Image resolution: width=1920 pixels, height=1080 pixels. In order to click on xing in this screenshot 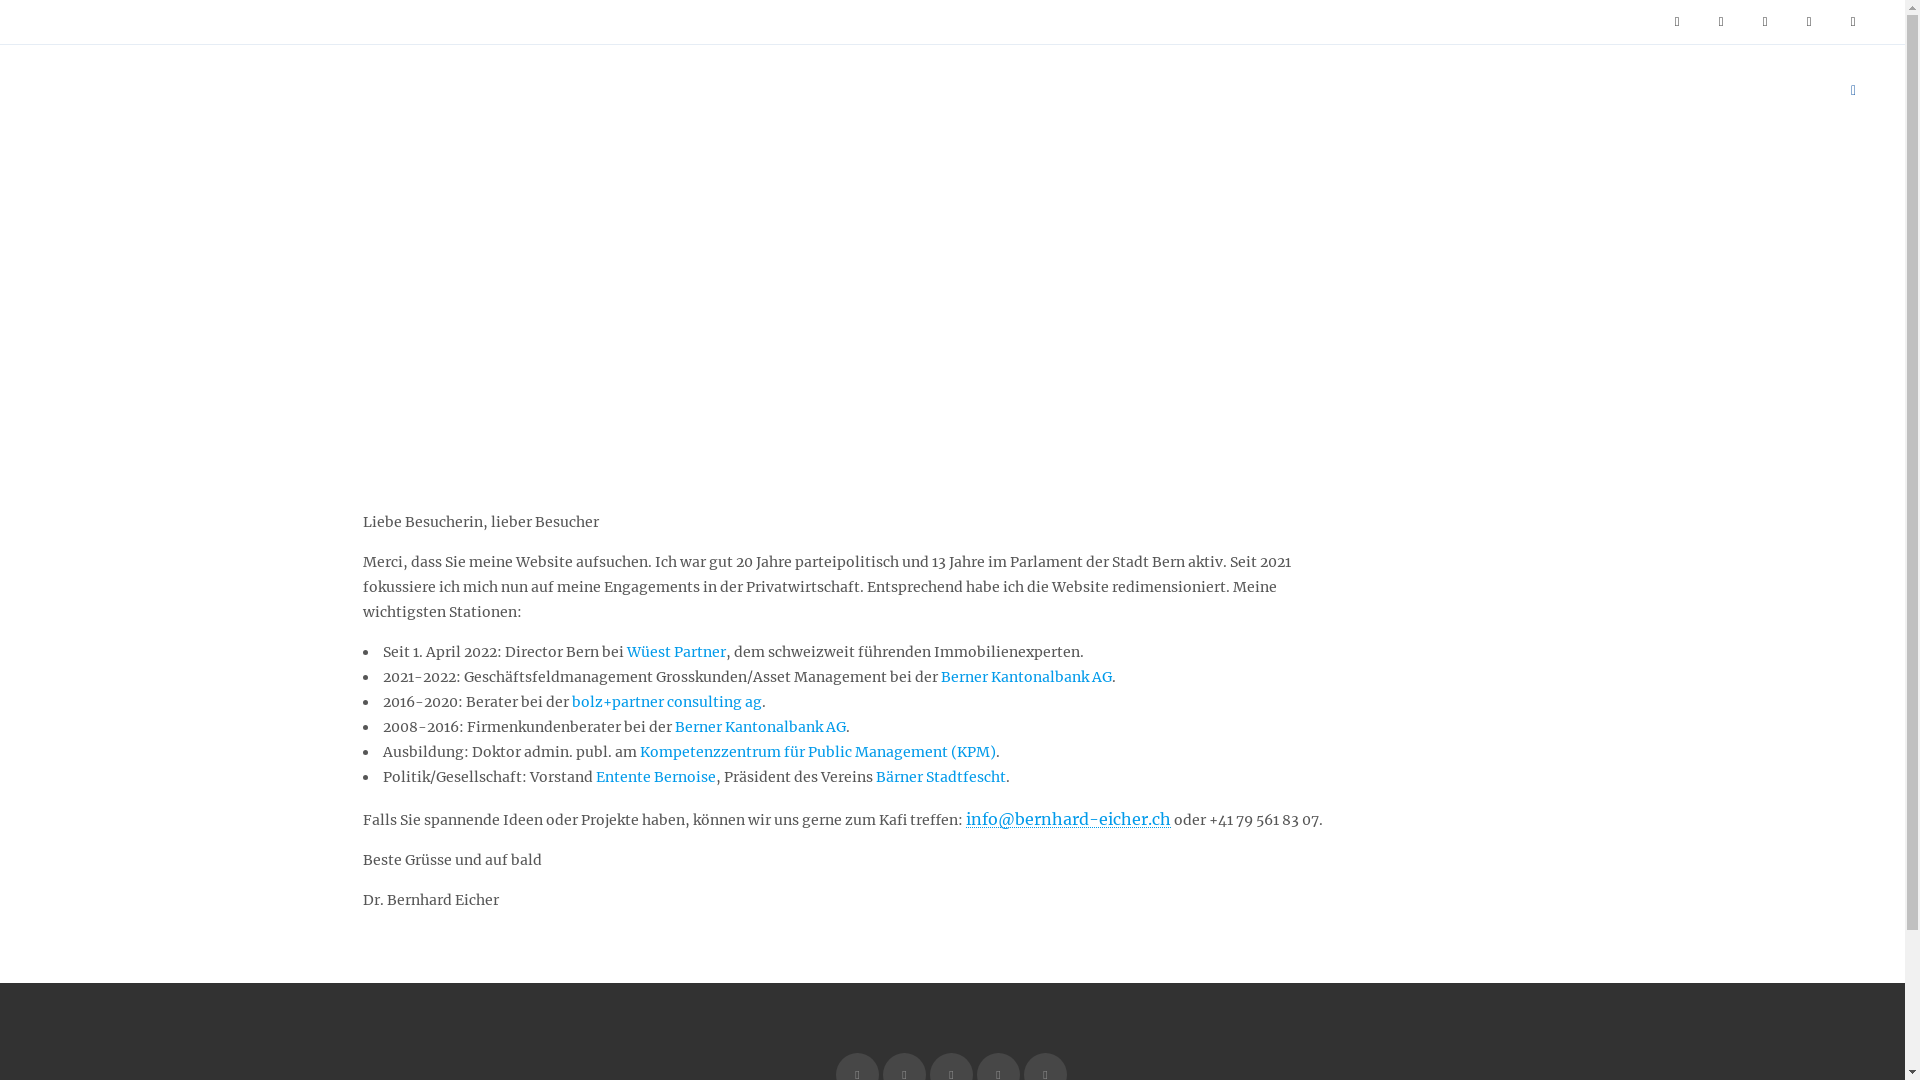, I will do `click(1853, 22)`.